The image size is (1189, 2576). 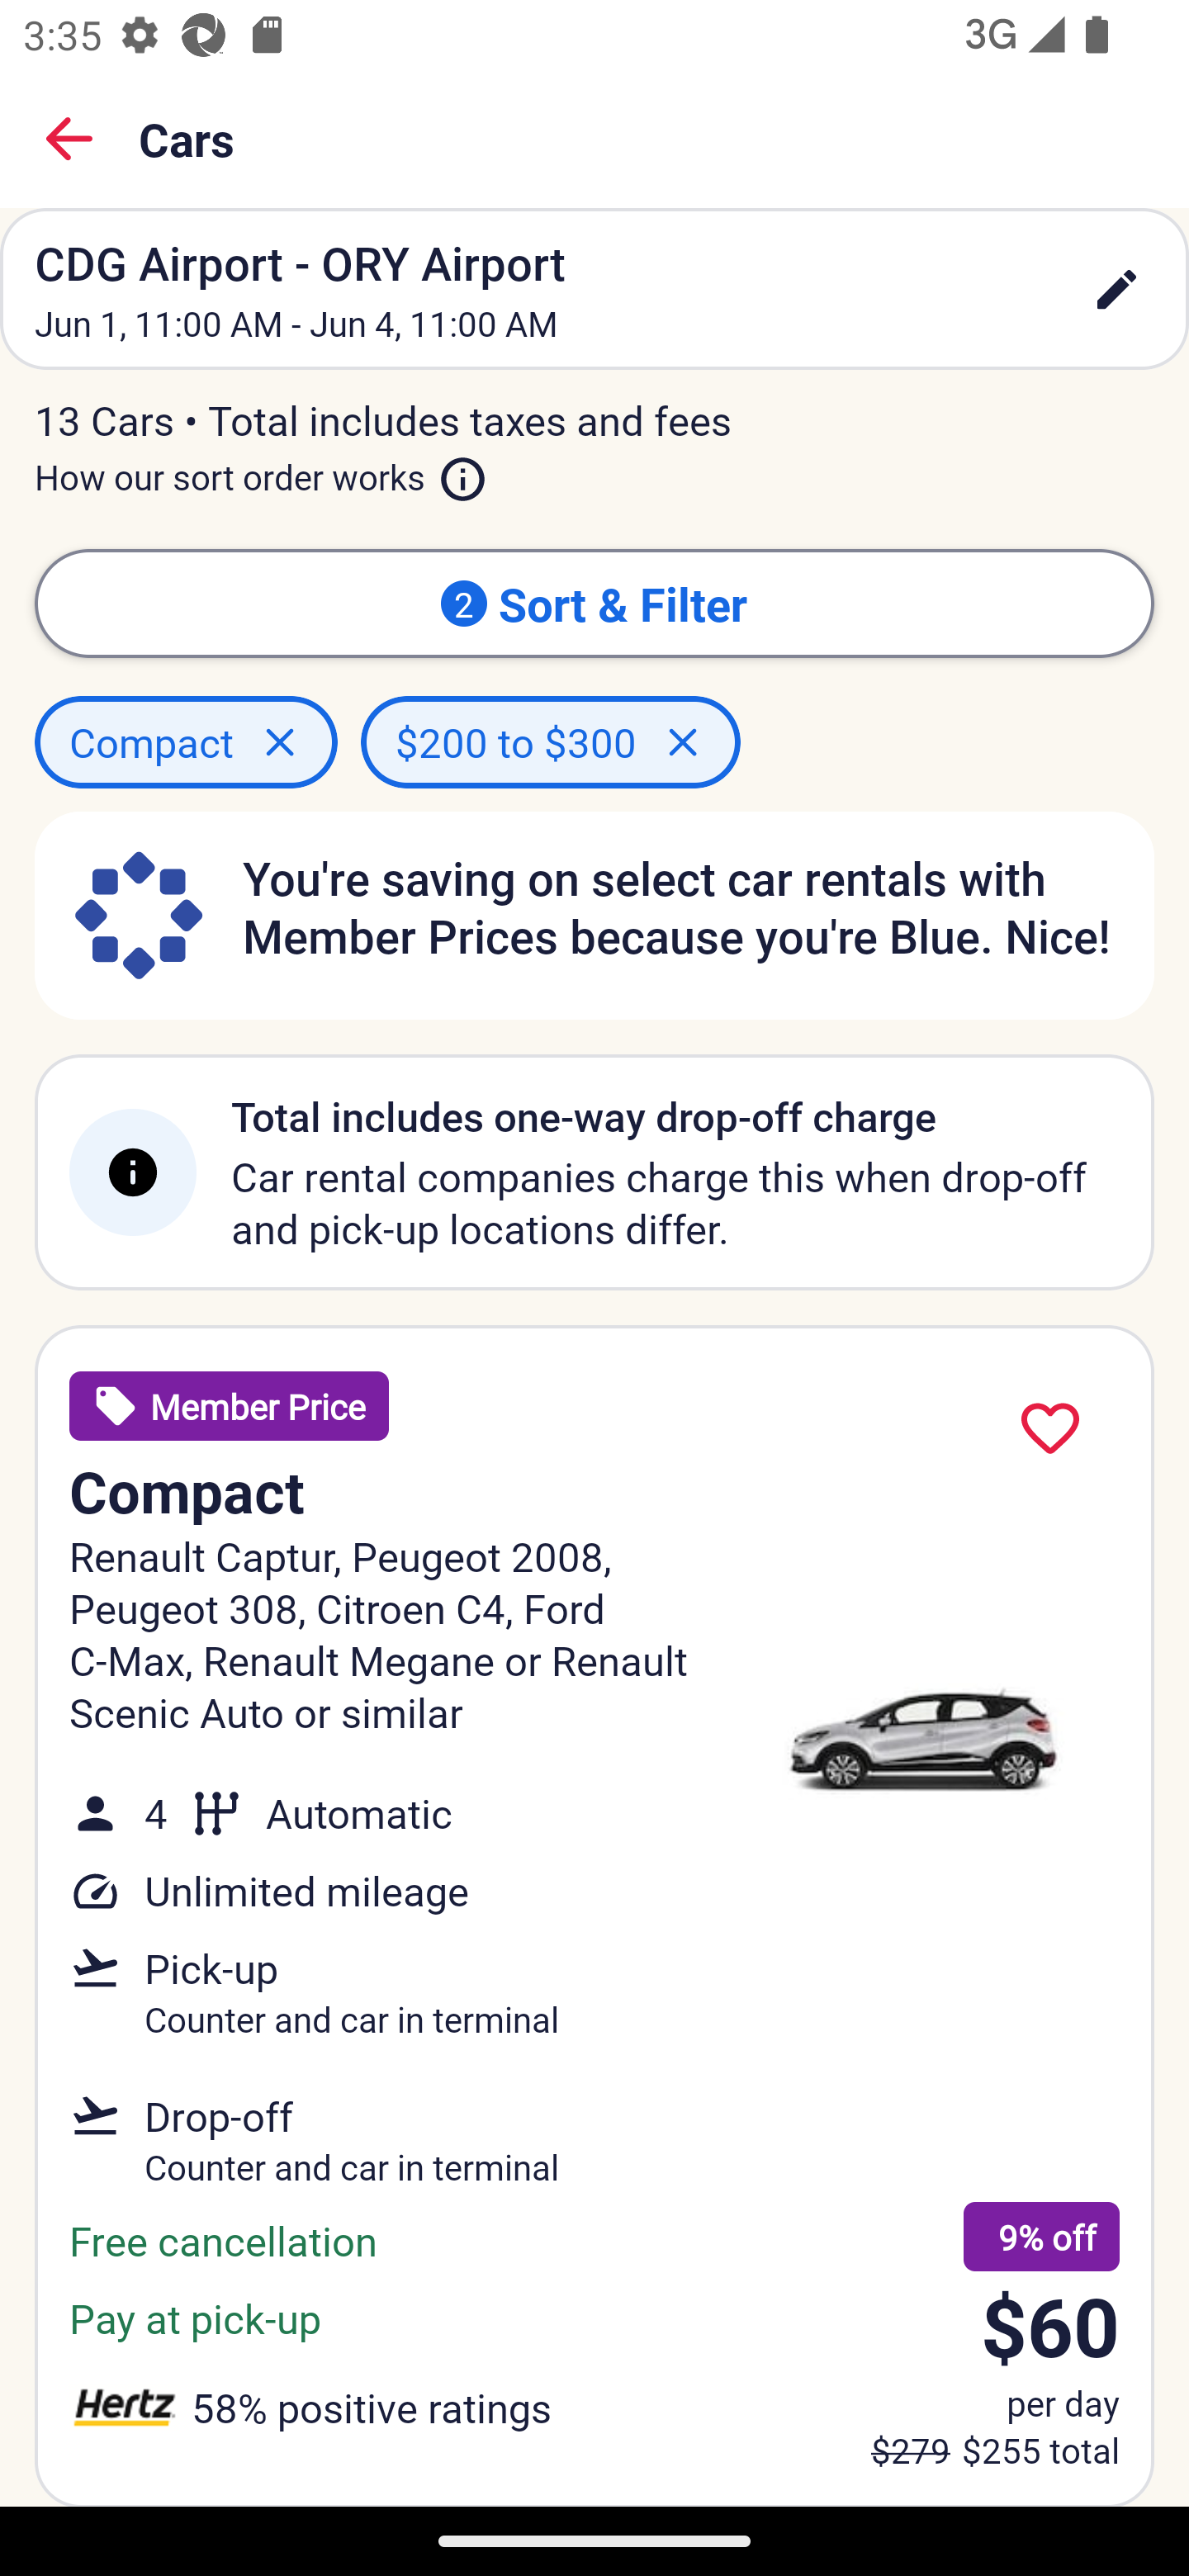 What do you see at coordinates (69, 139) in the screenshot?
I see `Back` at bounding box center [69, 139].